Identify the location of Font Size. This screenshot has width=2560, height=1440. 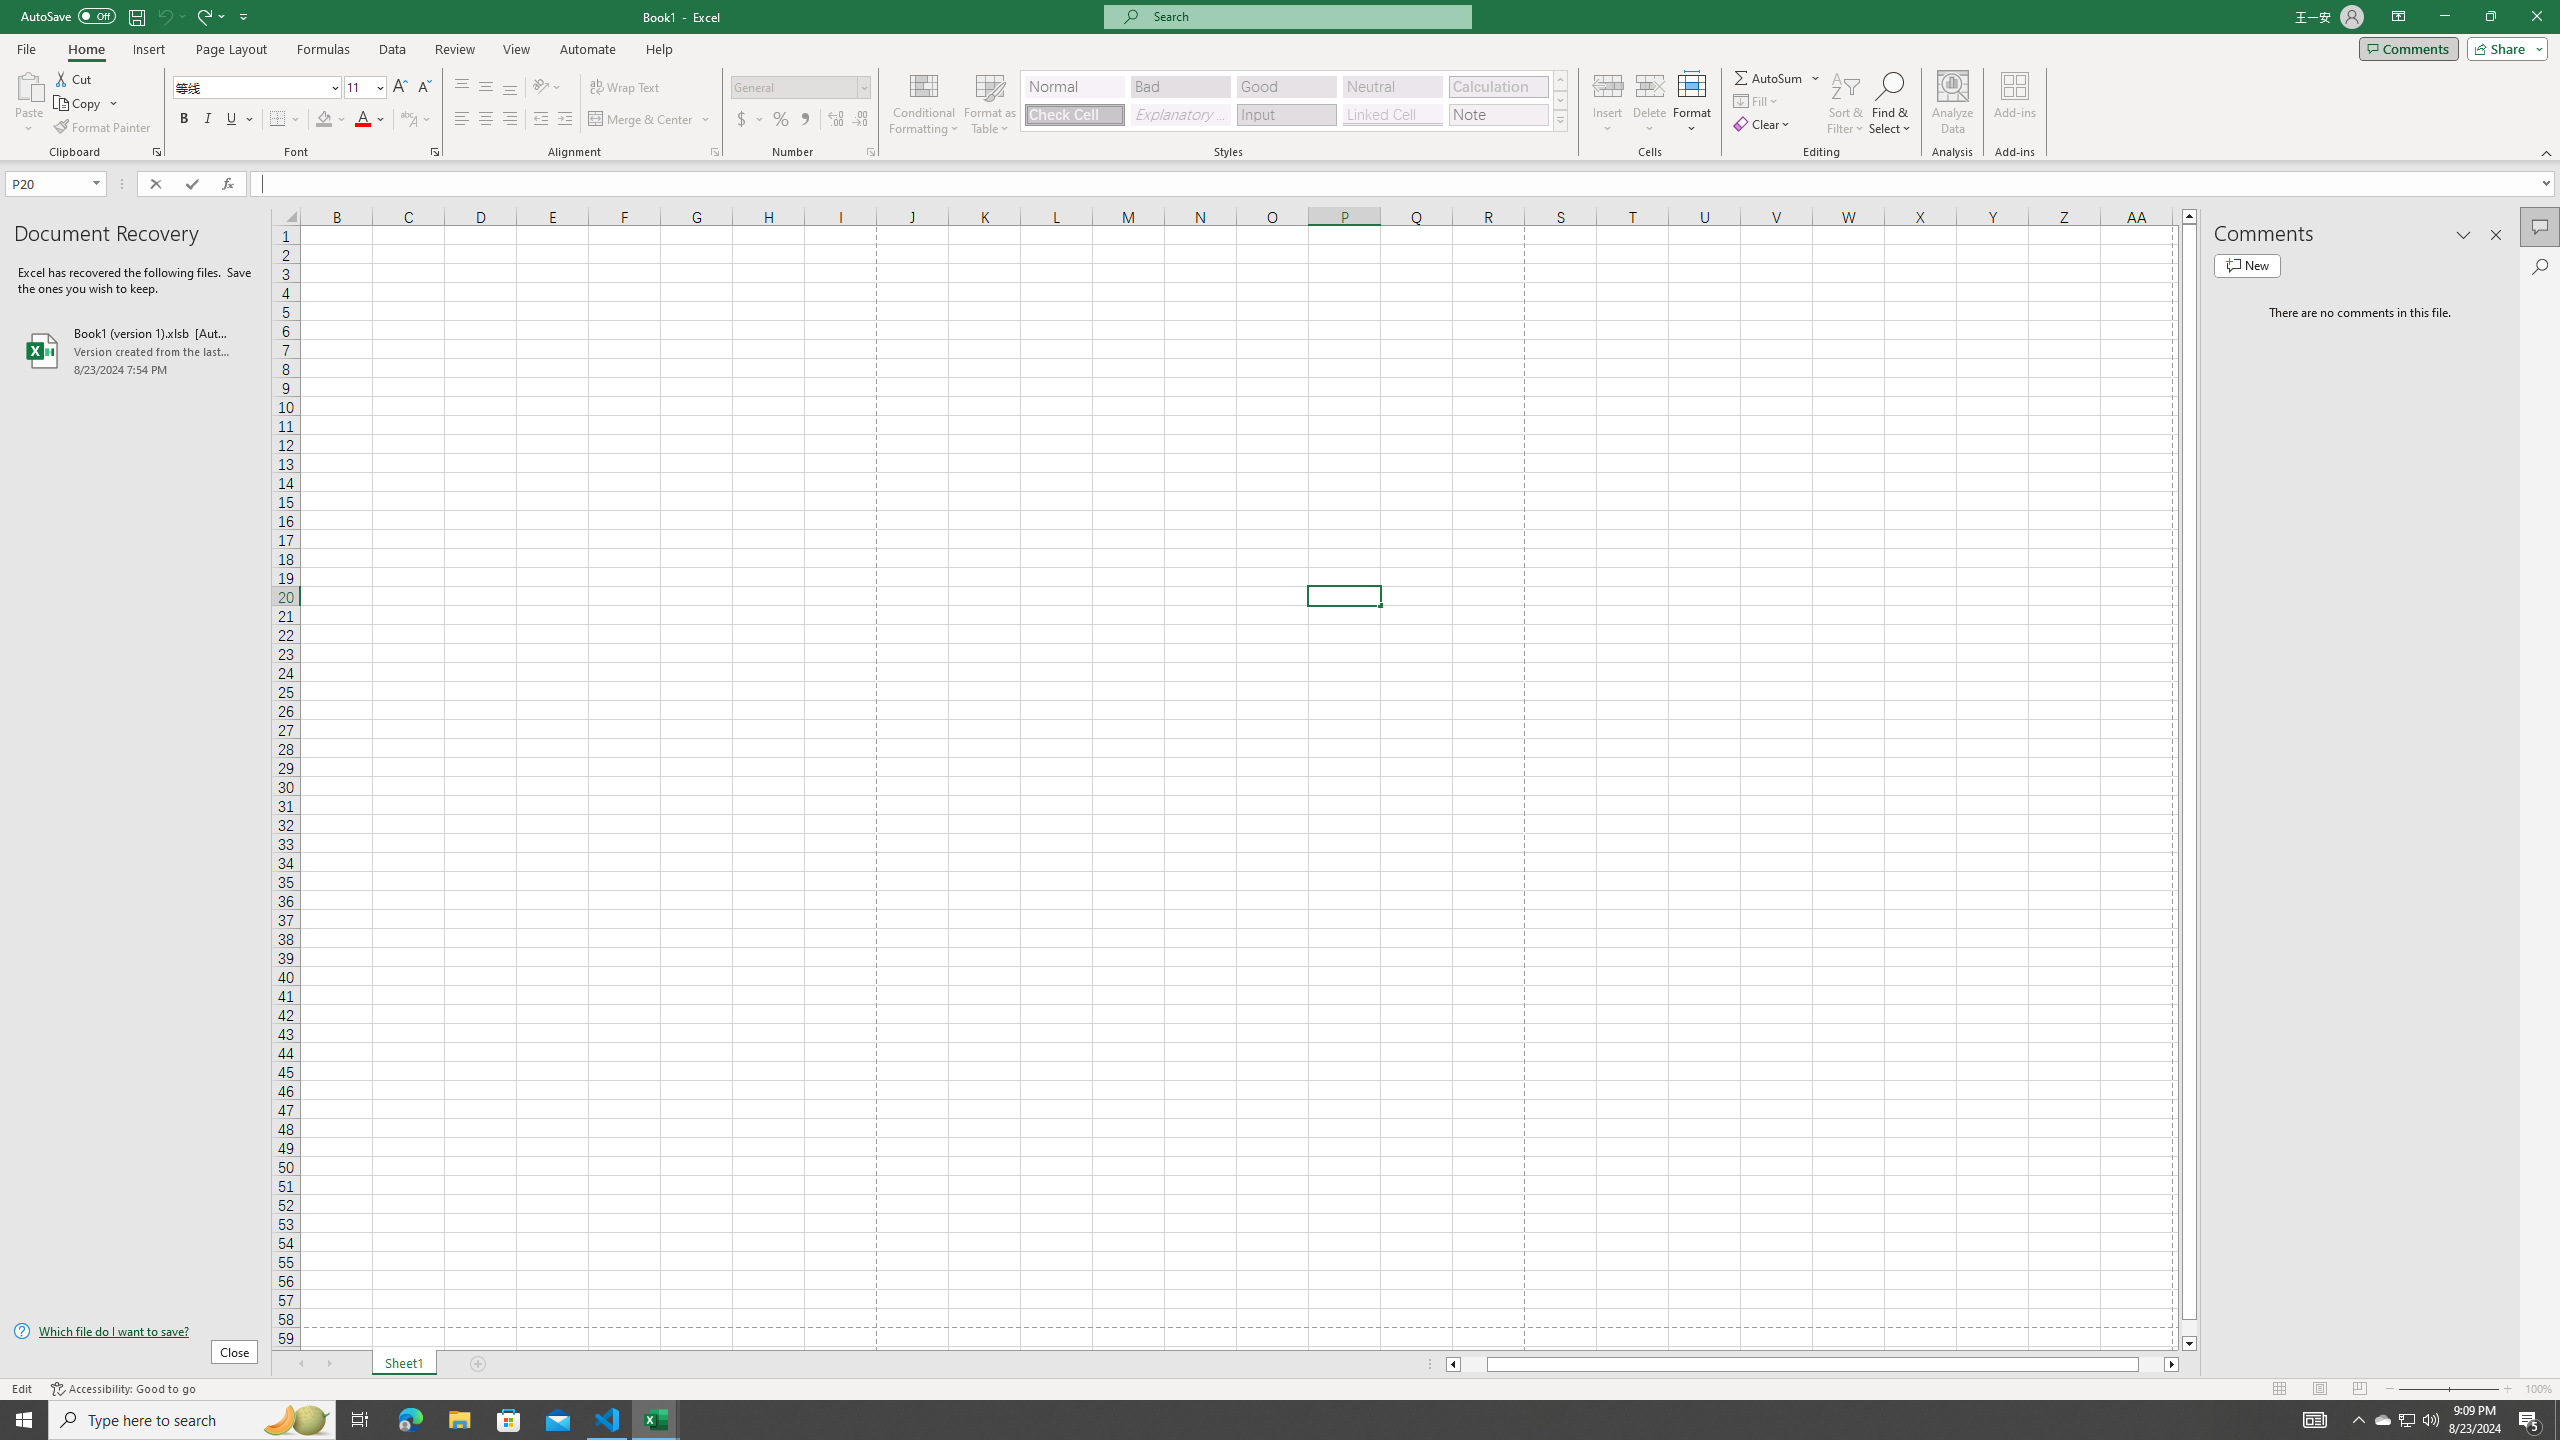
(359, 86).